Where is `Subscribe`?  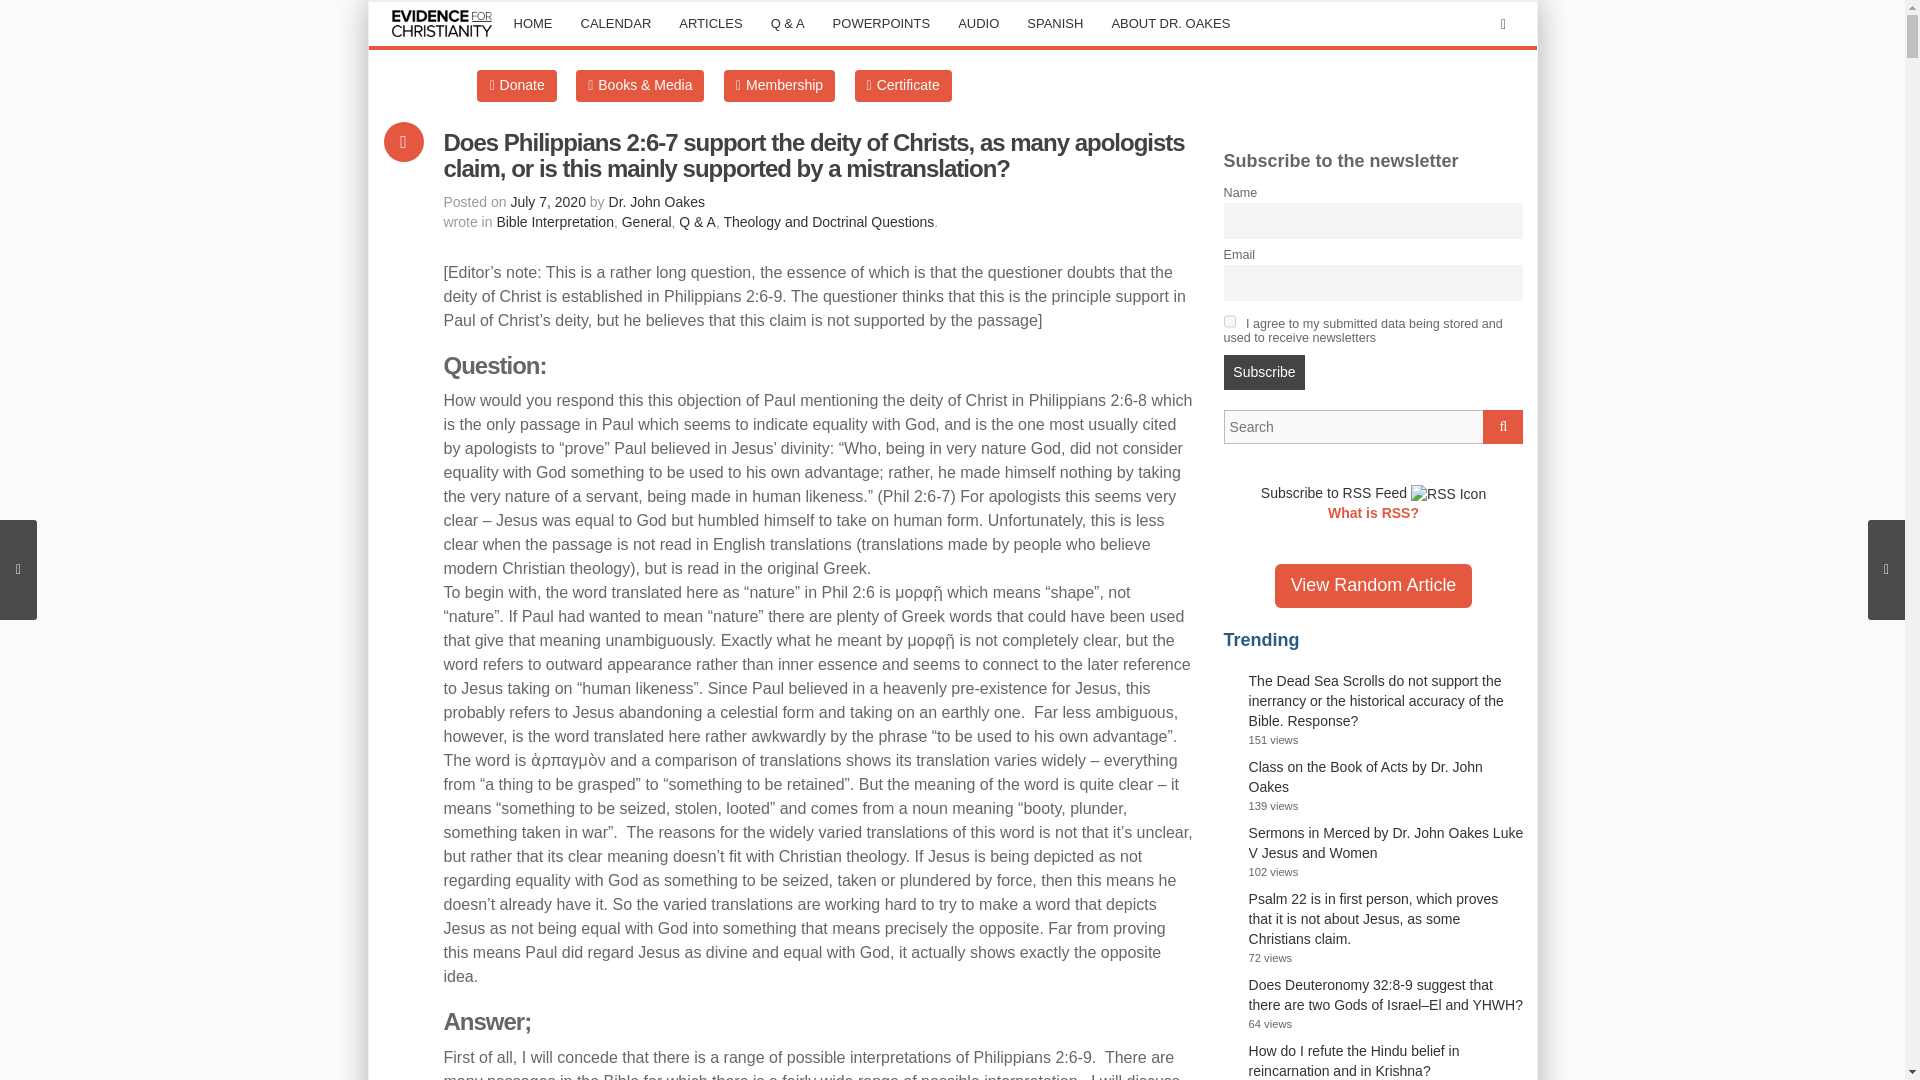
Subscribe is located at coordinates (1264, 372).